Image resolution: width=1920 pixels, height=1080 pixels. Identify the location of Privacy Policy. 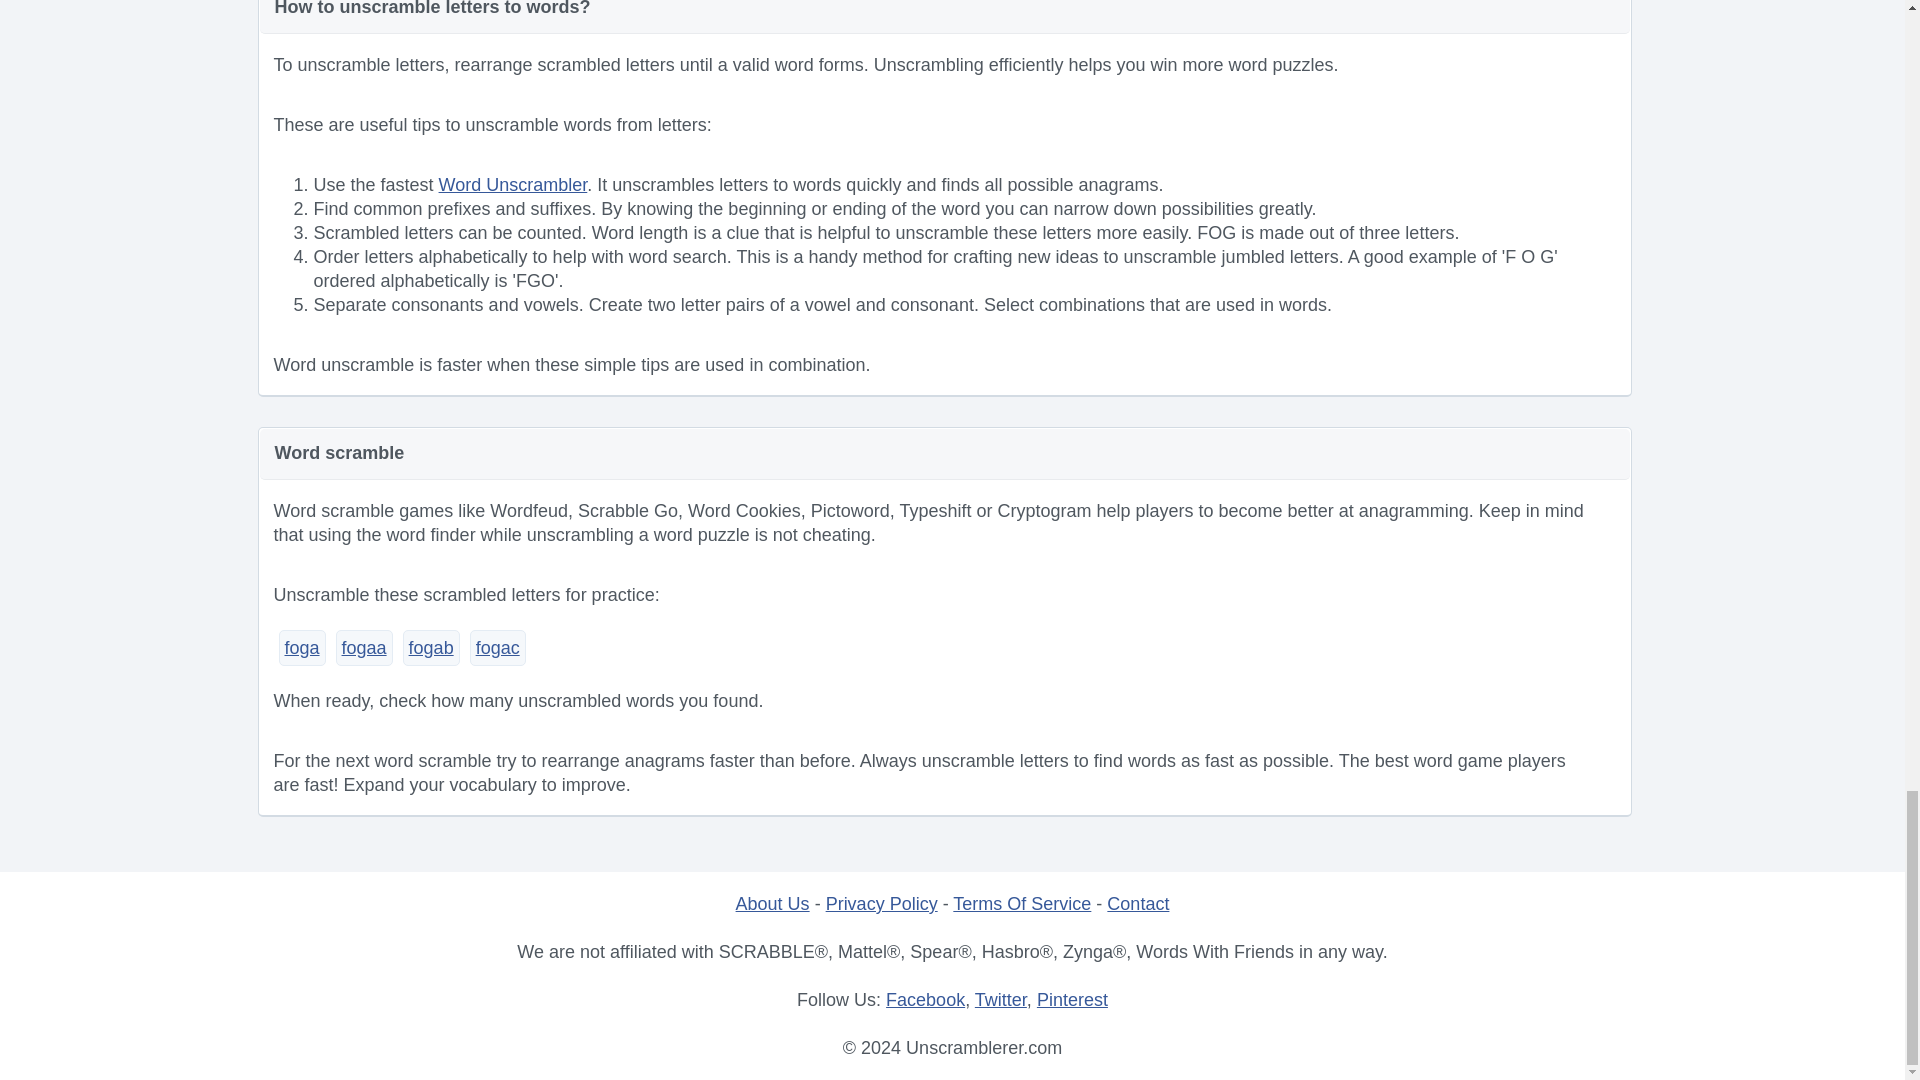
(882, 904).